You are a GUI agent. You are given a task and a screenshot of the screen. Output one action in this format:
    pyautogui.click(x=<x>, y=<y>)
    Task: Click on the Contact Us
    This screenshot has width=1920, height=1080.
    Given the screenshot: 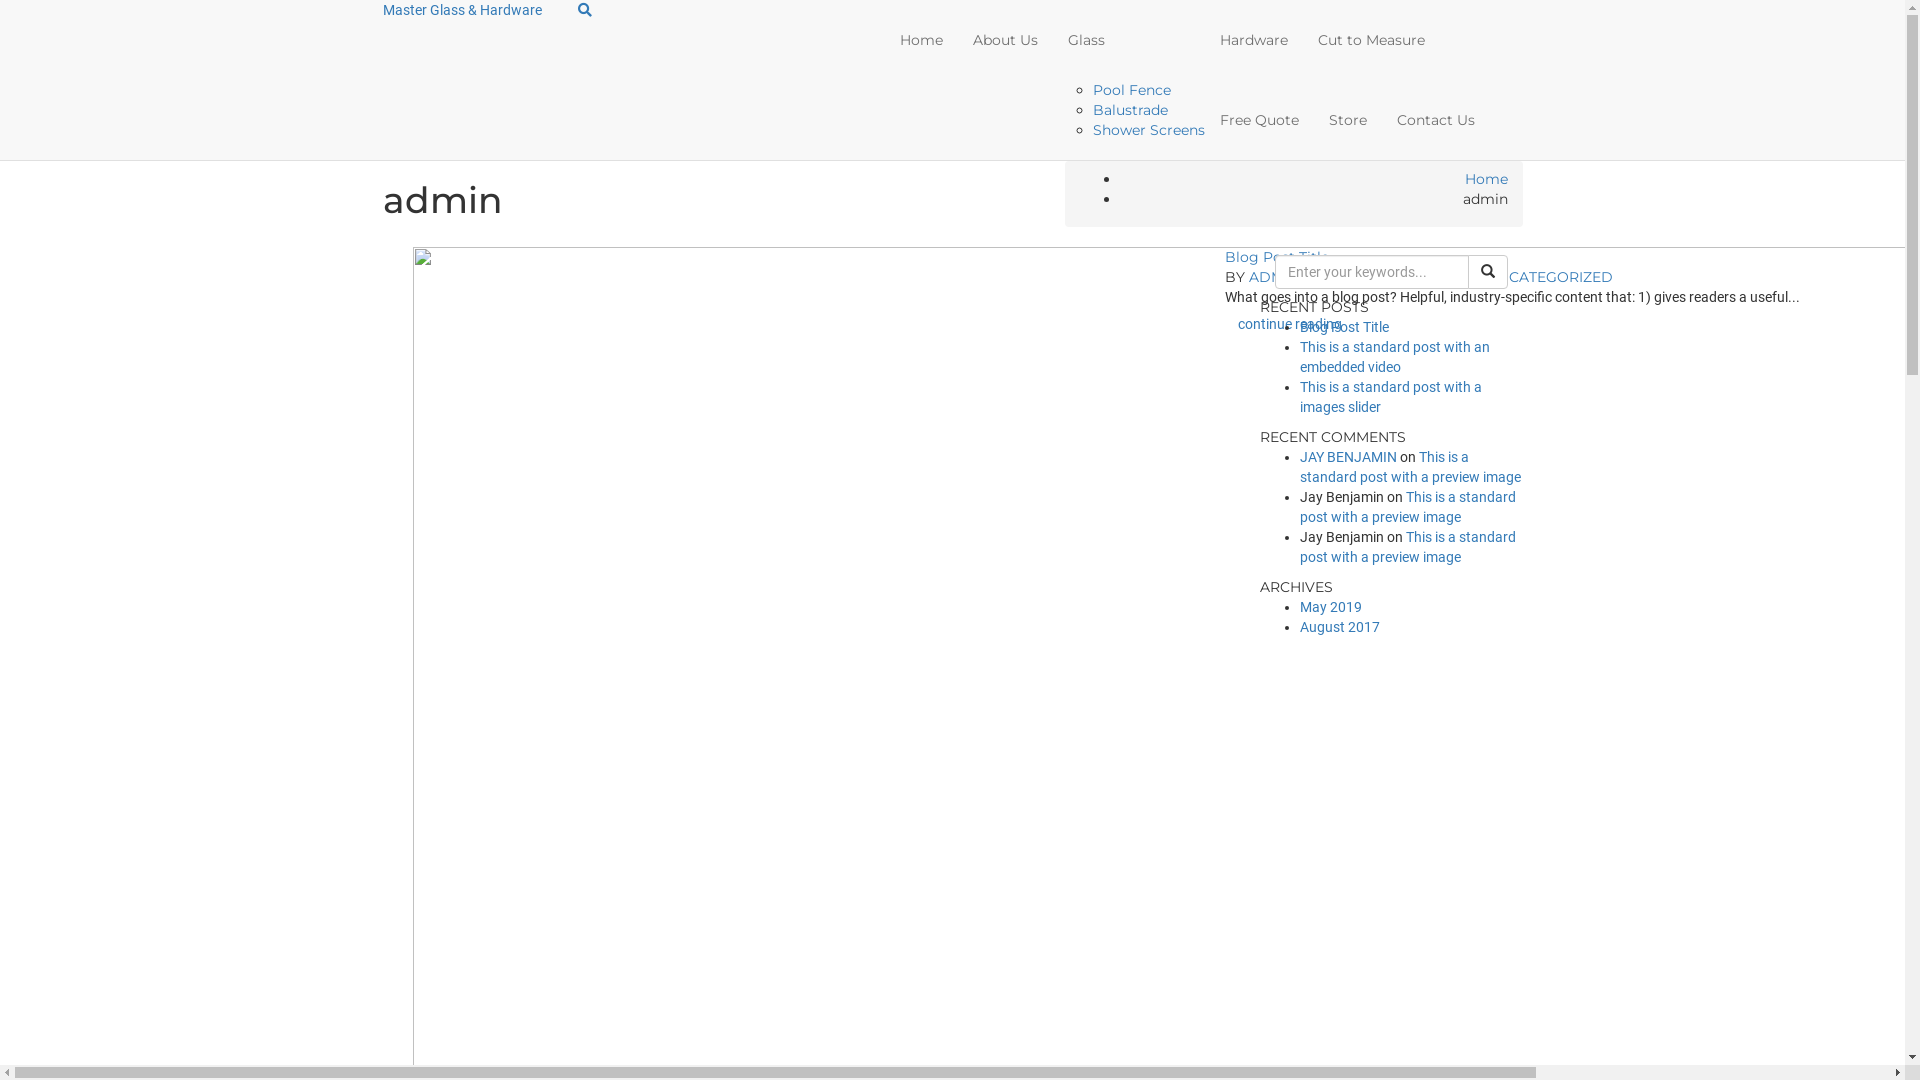 What is the action you would take?
    pyautogui.click(x=1436, y=120)
    